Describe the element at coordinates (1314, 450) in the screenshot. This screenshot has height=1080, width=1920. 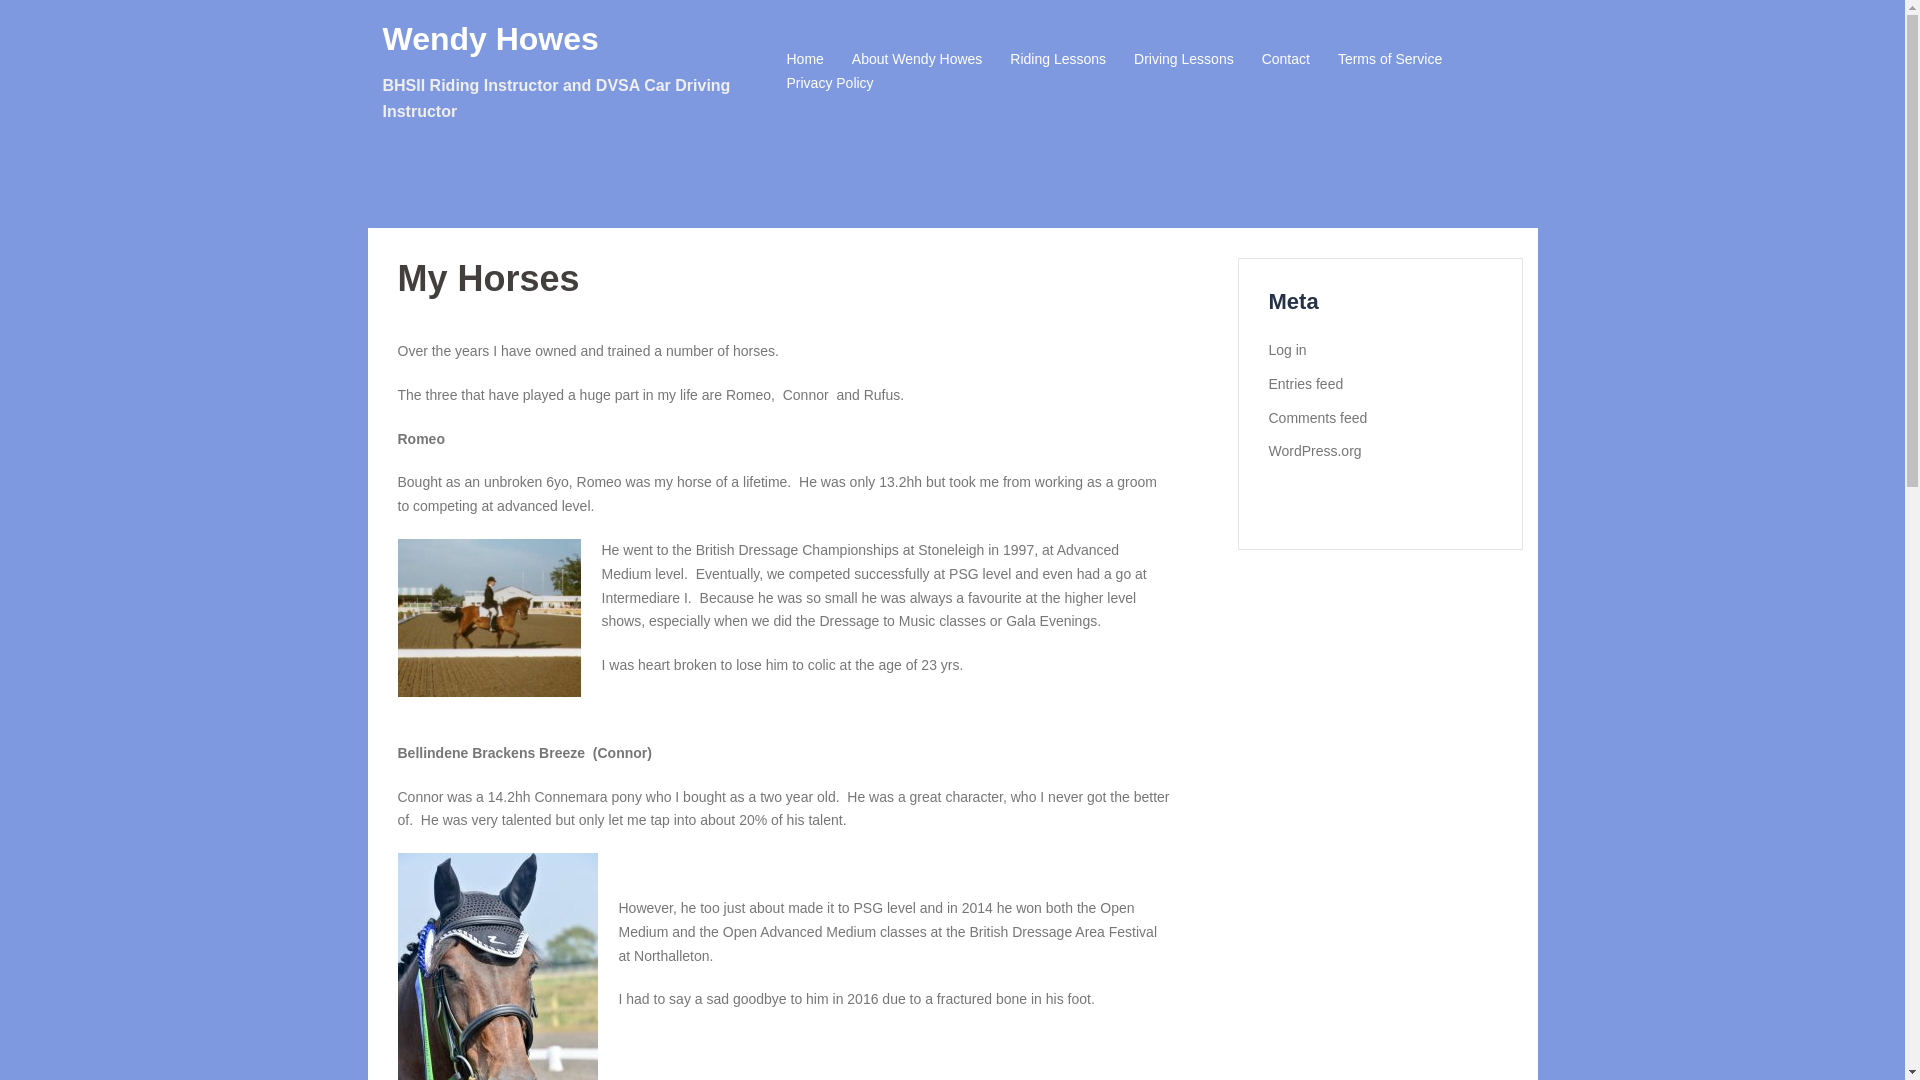
I see `WordPress.org` at that location.